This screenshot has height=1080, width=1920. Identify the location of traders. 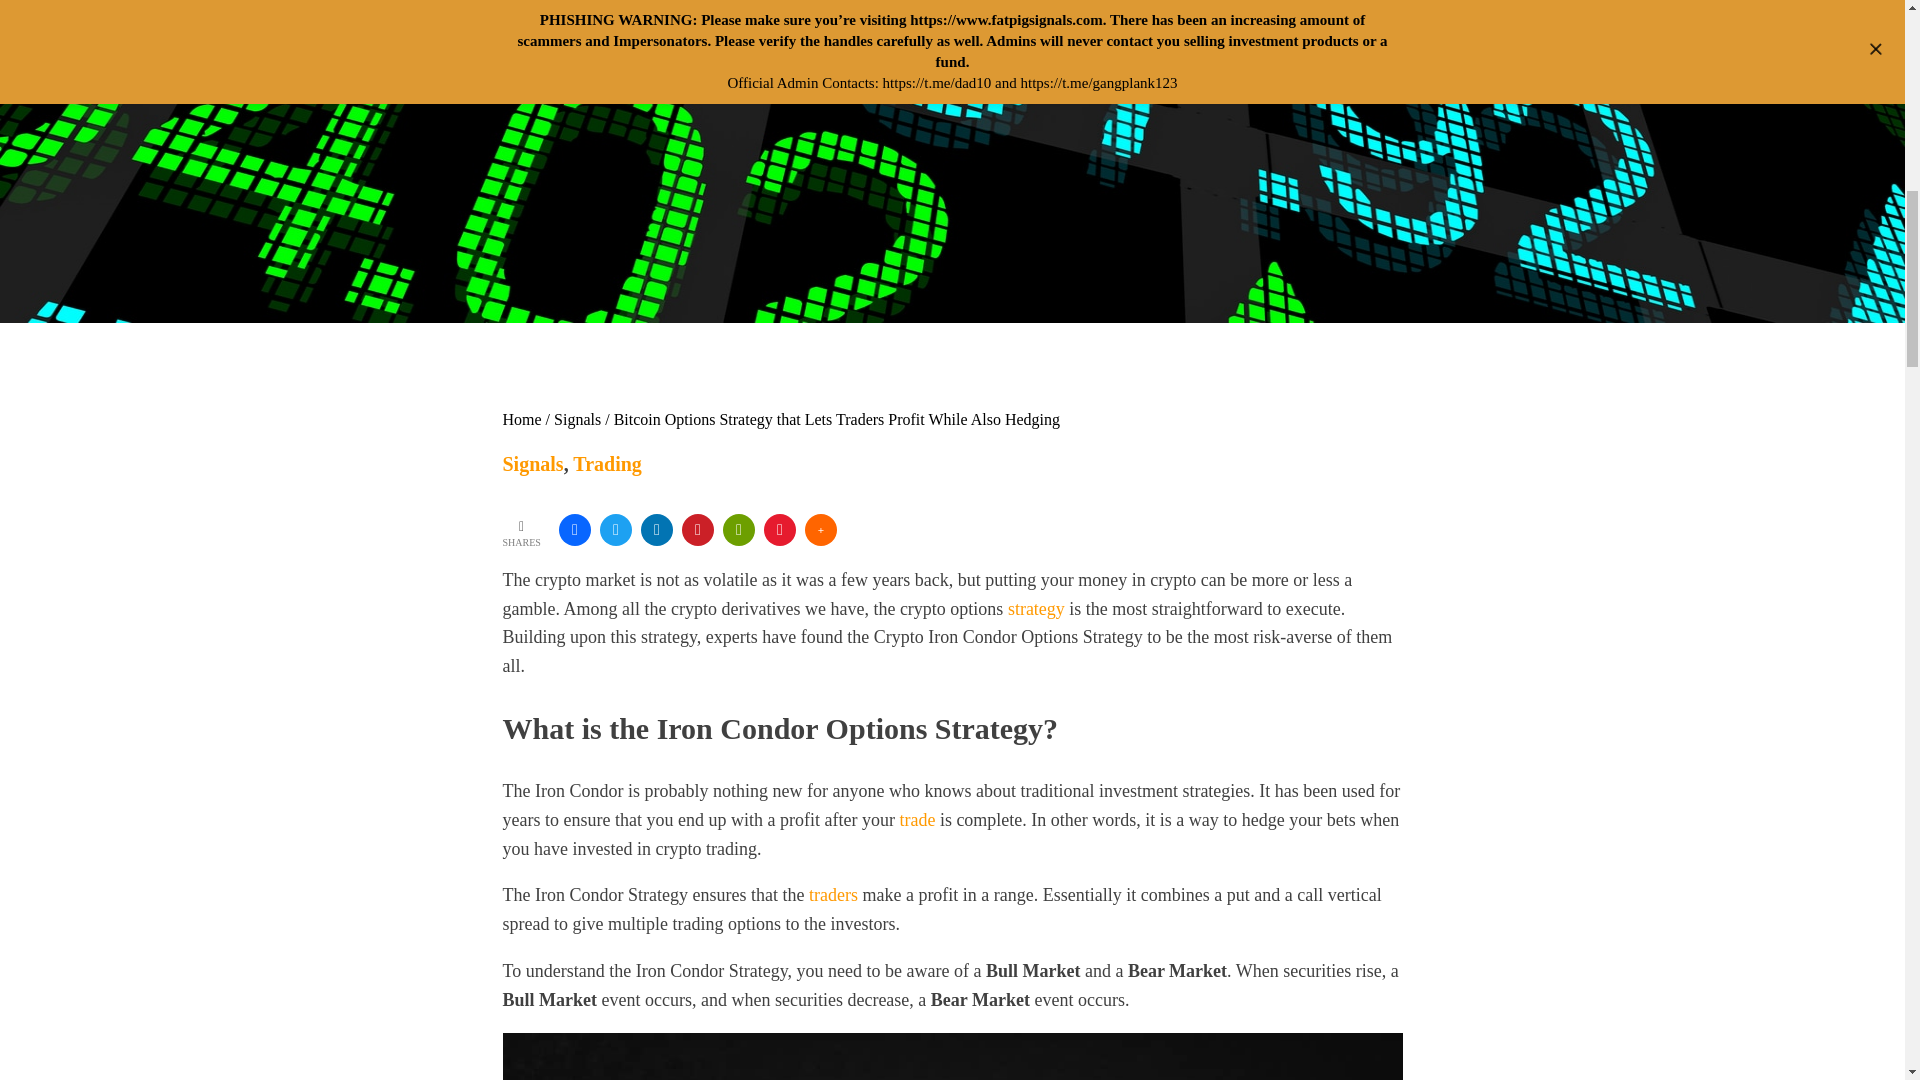
(833, 894).